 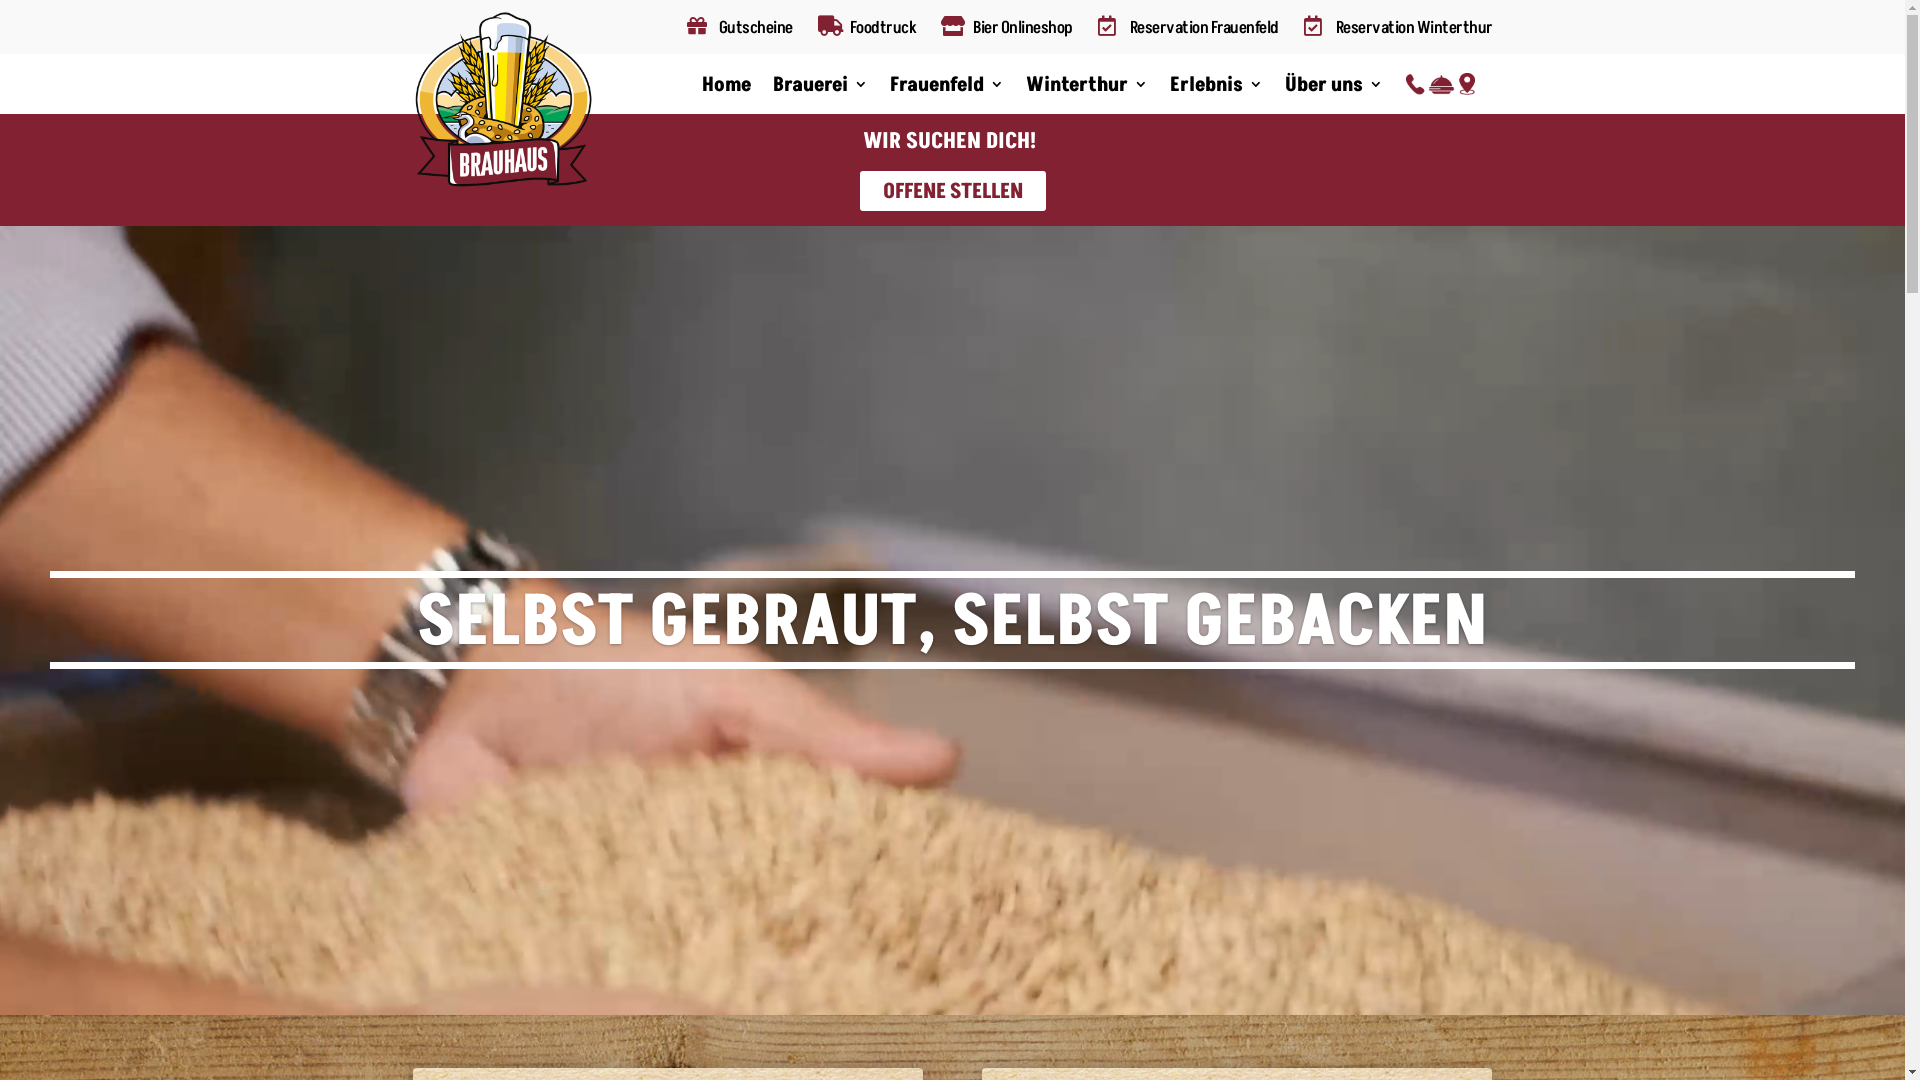 What do you see at coordinates (502, 99) in the screenshot?
I see `brauhaus-logo` at bounding box center [502, 99].